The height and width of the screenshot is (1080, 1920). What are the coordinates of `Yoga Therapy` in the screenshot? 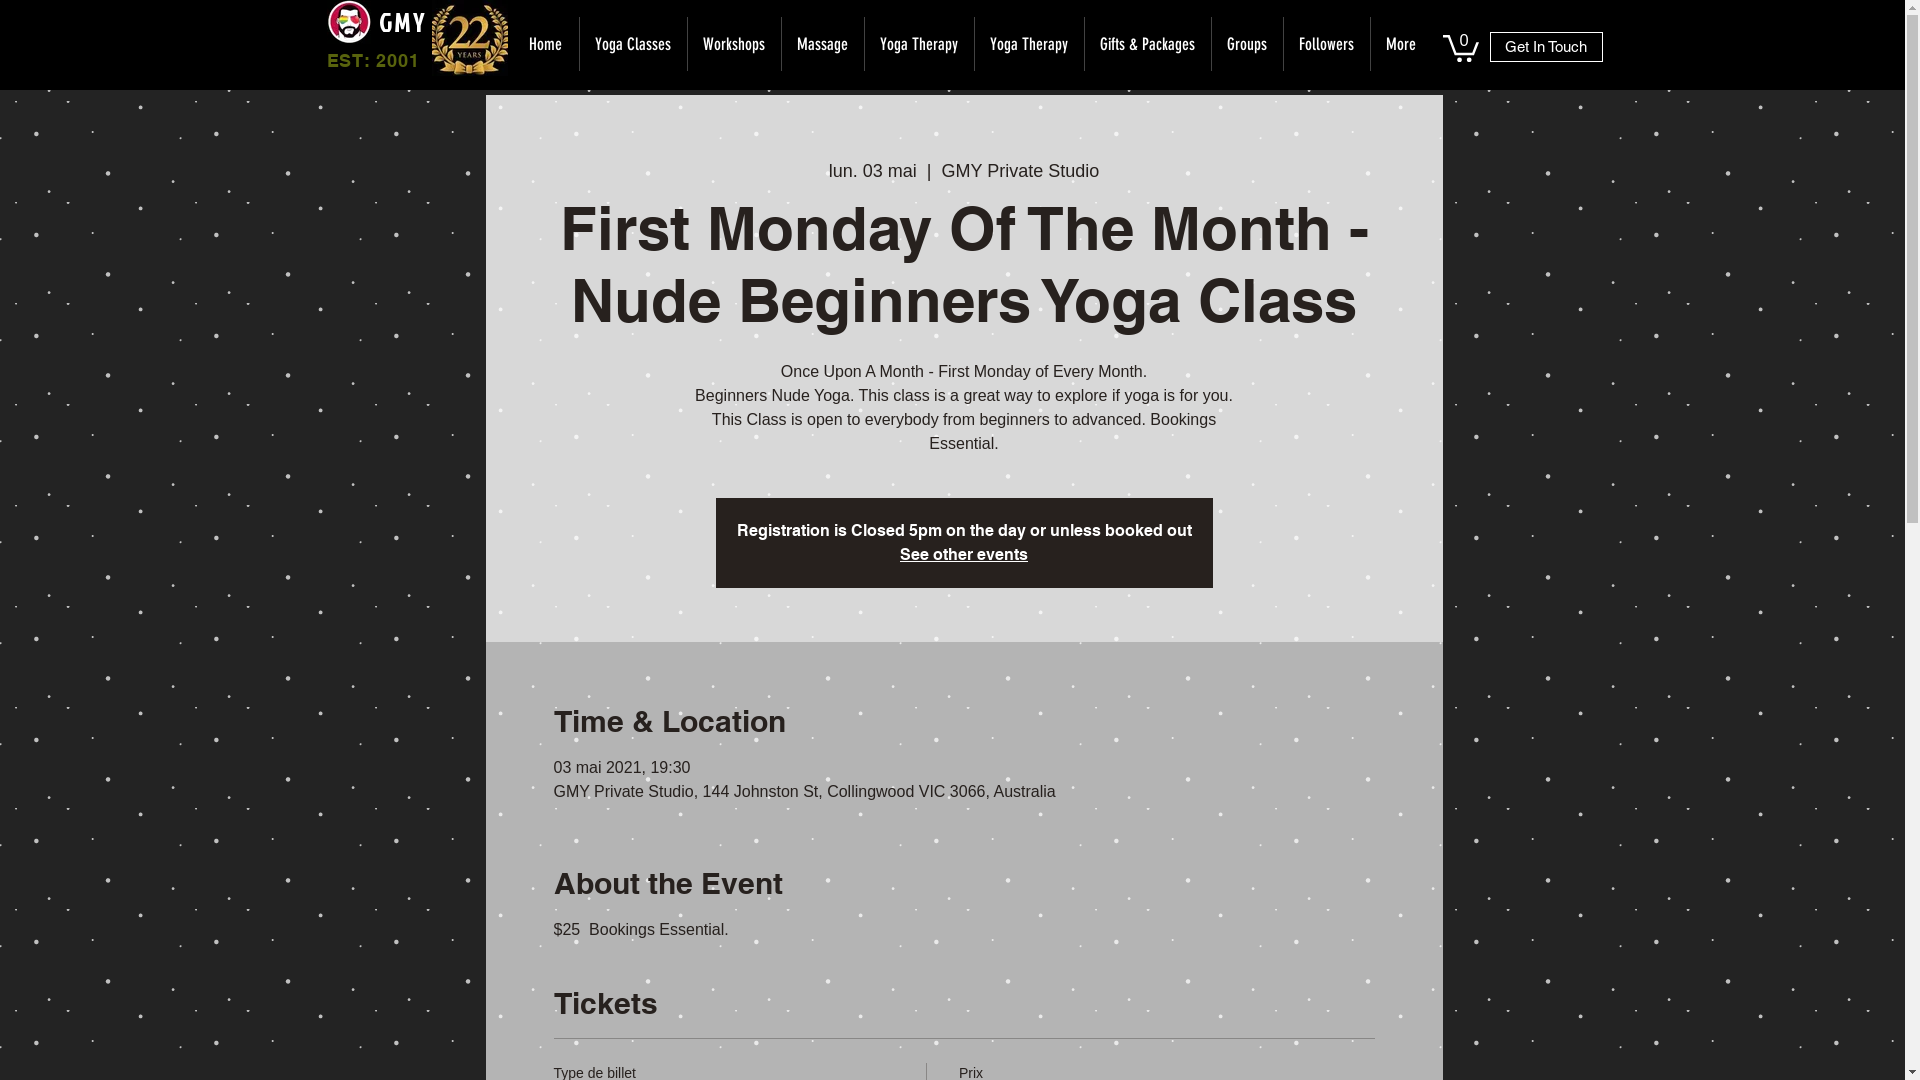 It's located at (919, 44).